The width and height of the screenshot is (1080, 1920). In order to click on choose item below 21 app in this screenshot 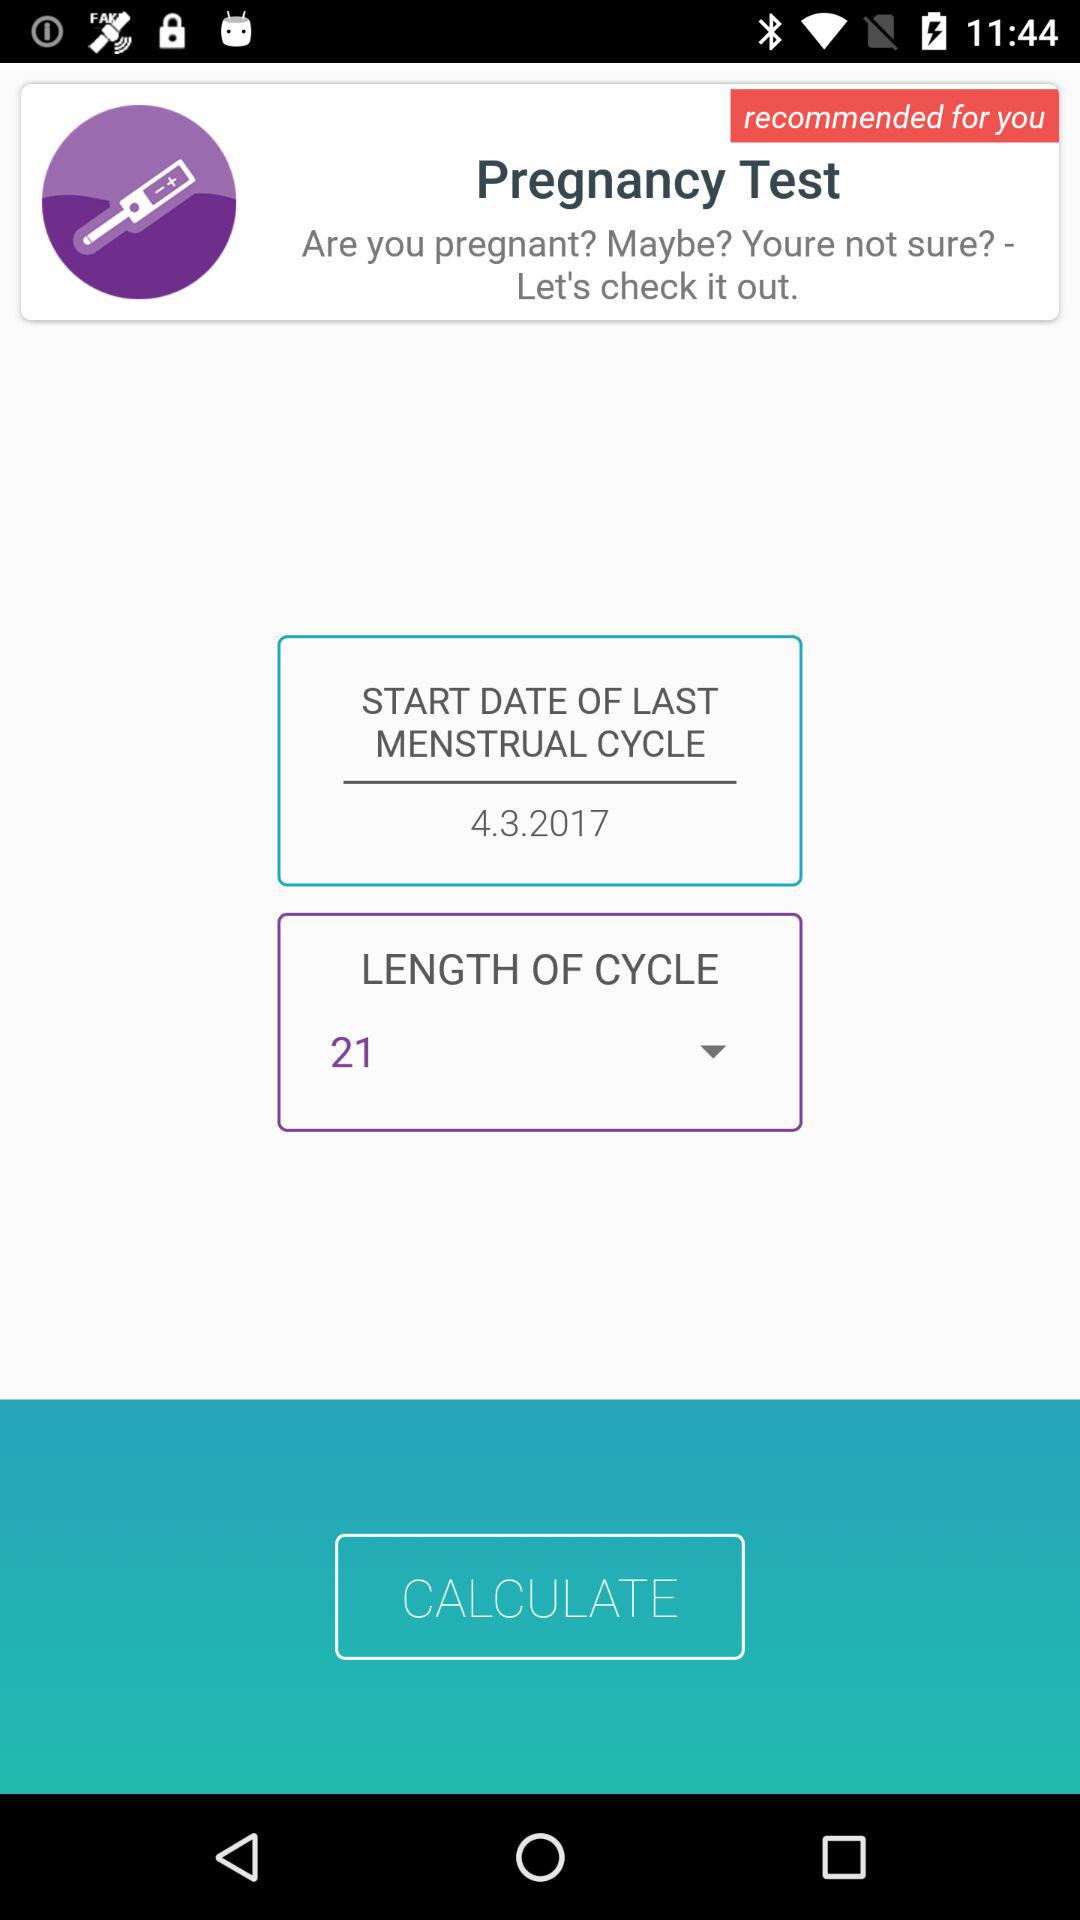, I will do `click(540, 1596)`.